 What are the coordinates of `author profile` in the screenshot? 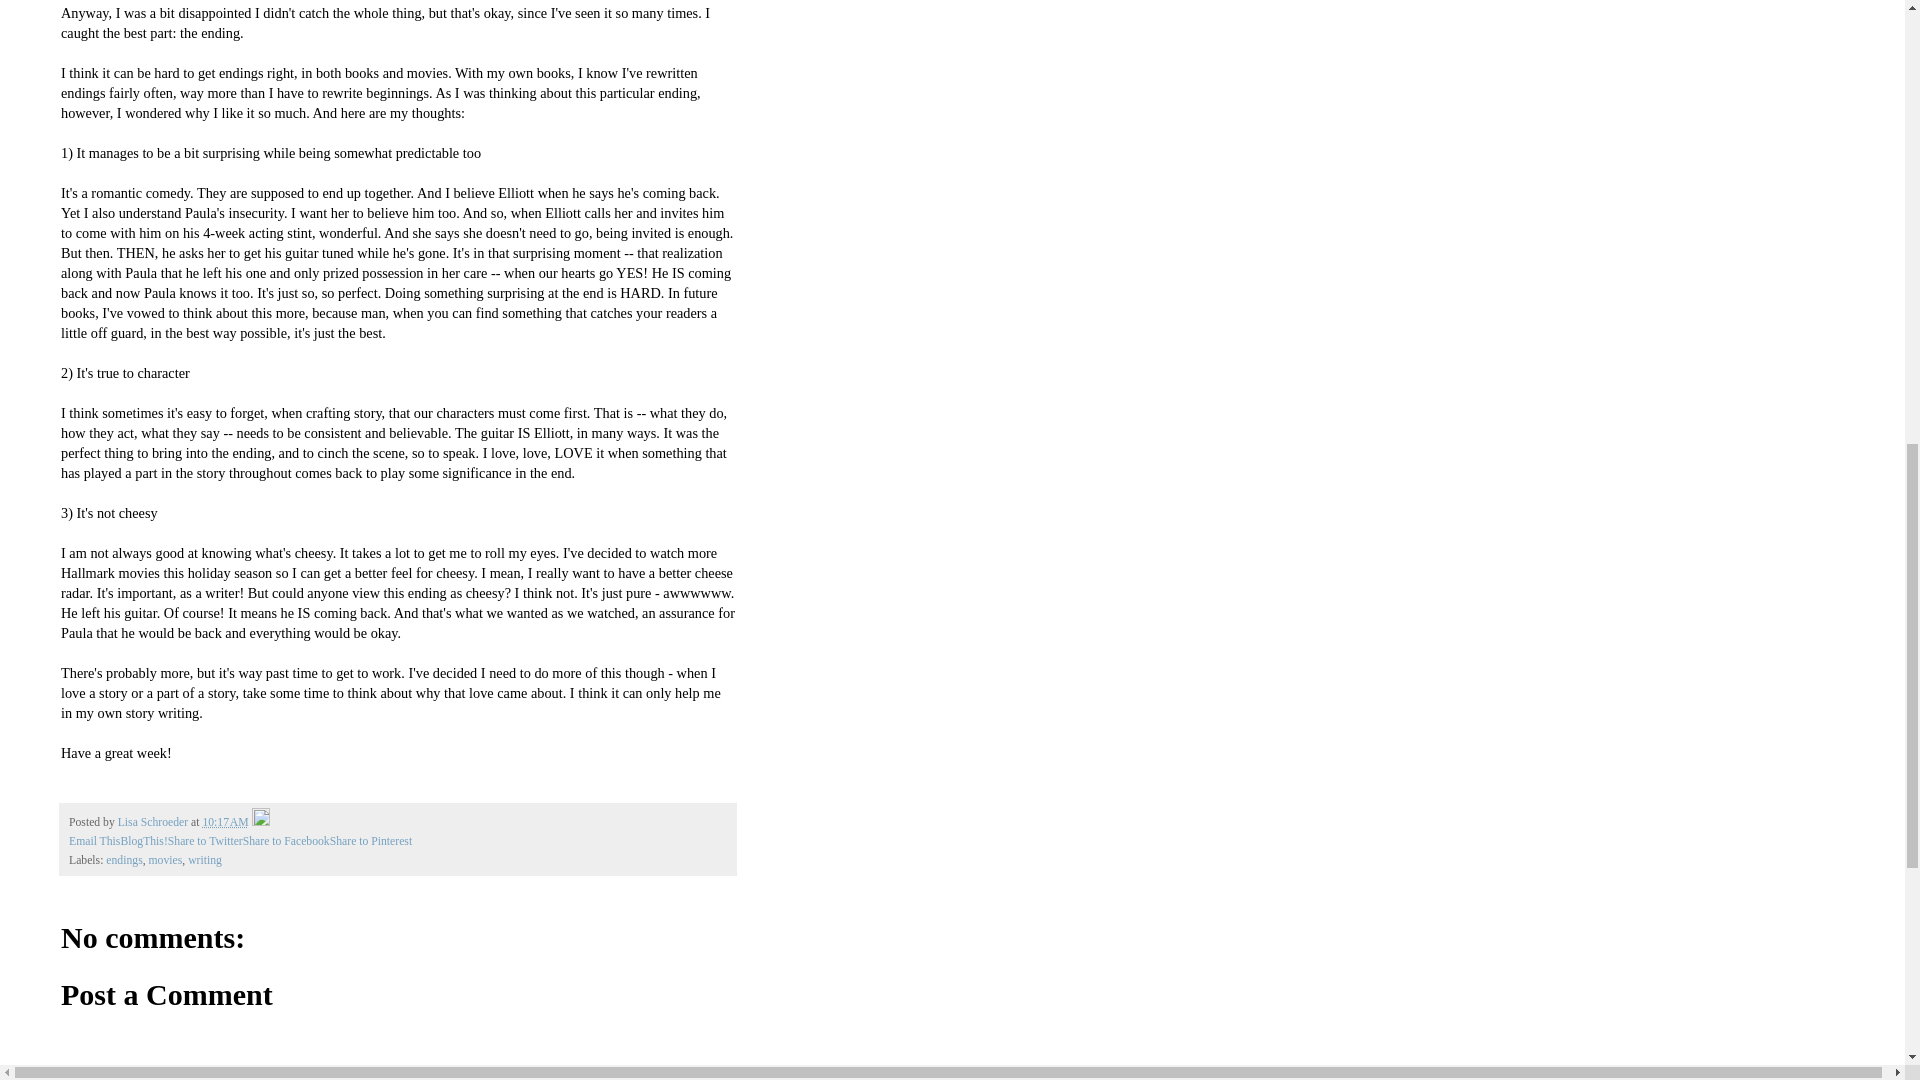 It's located at (154, 822).